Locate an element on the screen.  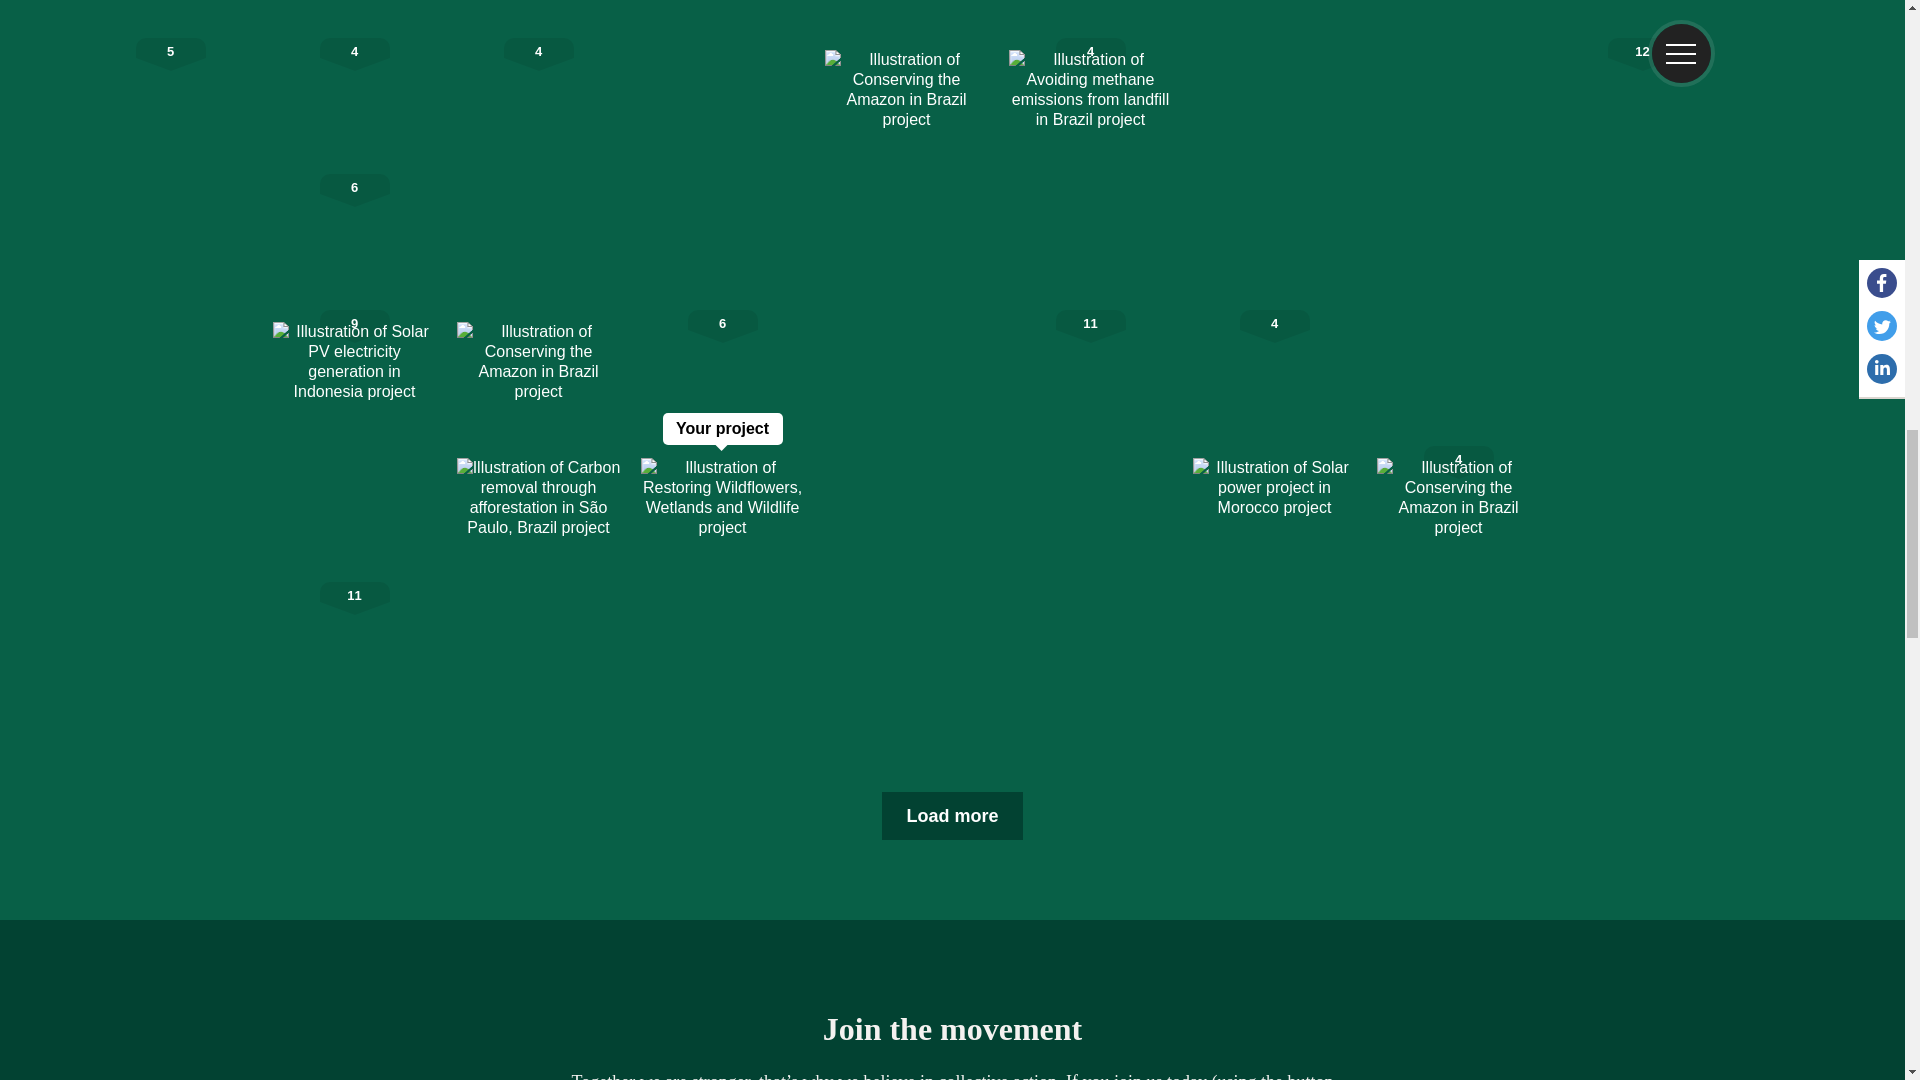
Load more is located at coordinates (951, 816).